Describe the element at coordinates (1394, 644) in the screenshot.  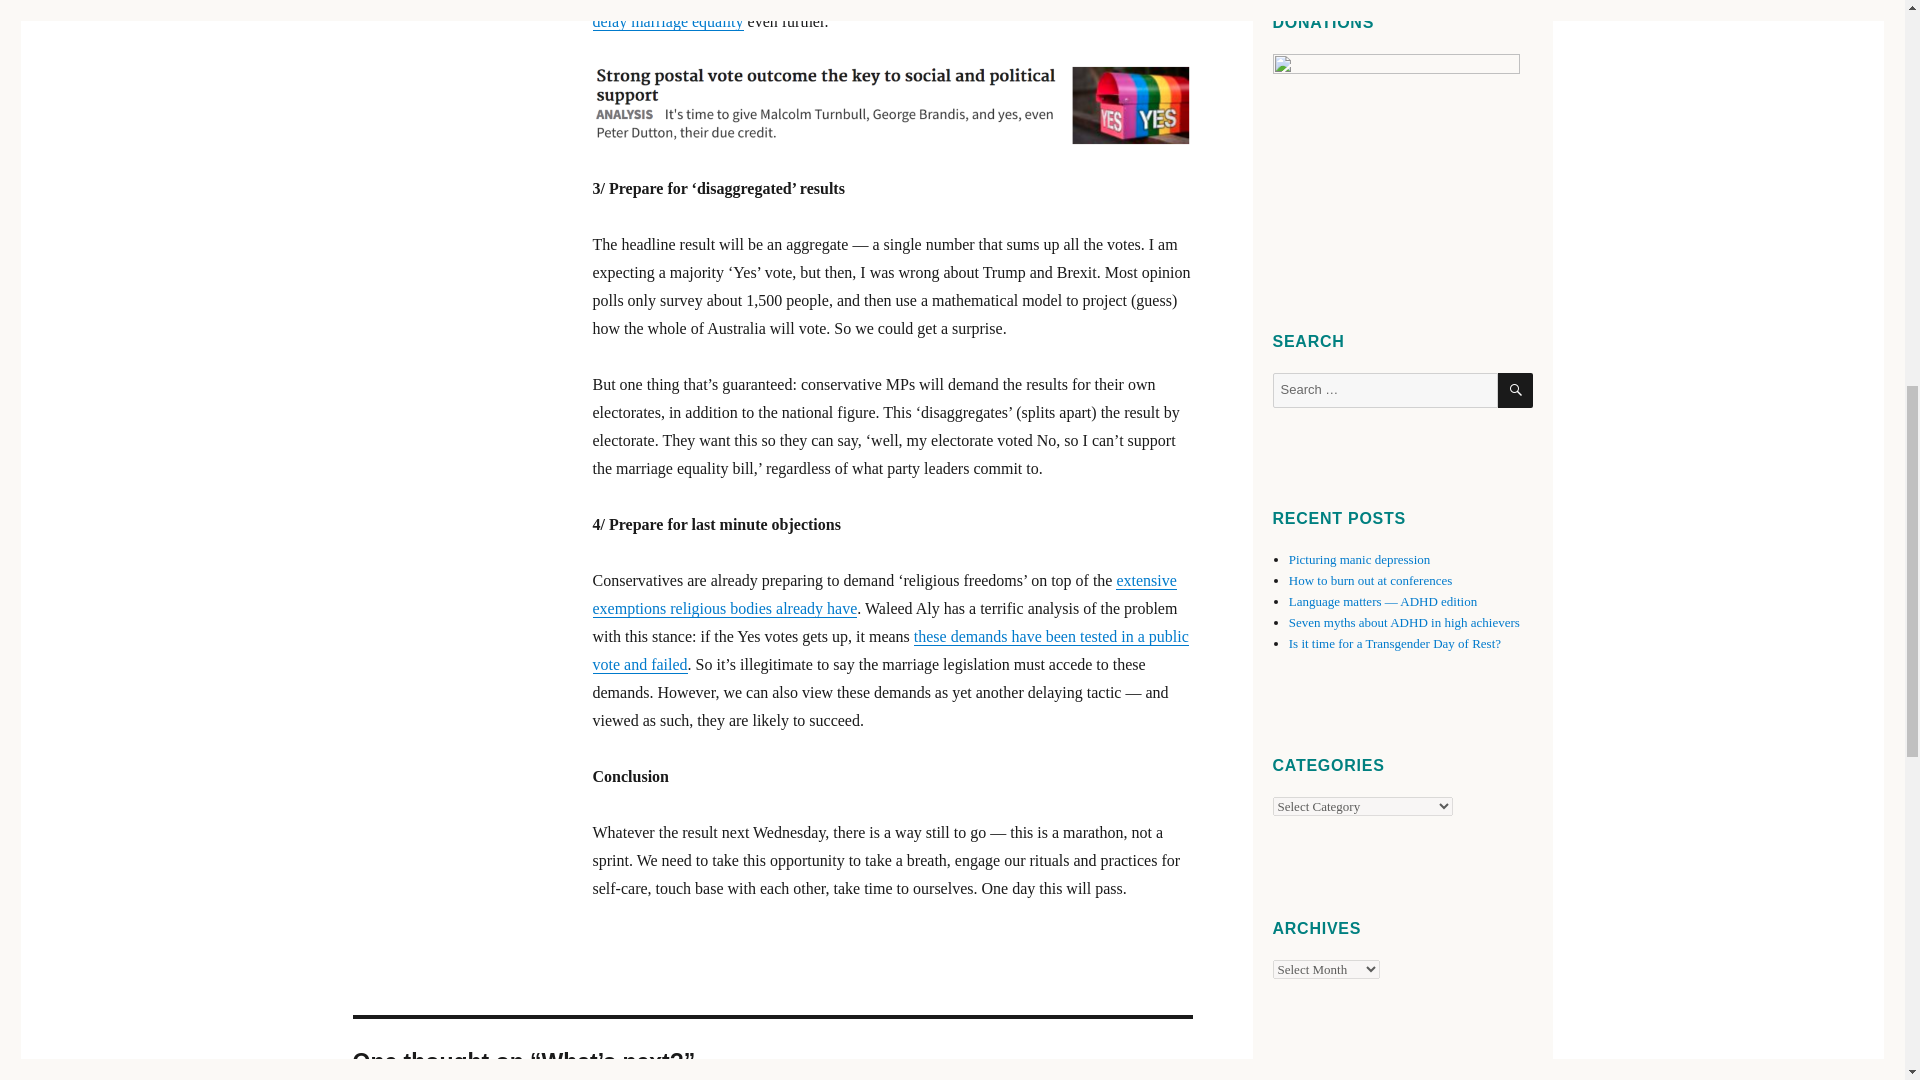
I see `Is it time for a Transgender Day of Rest?` at that location.